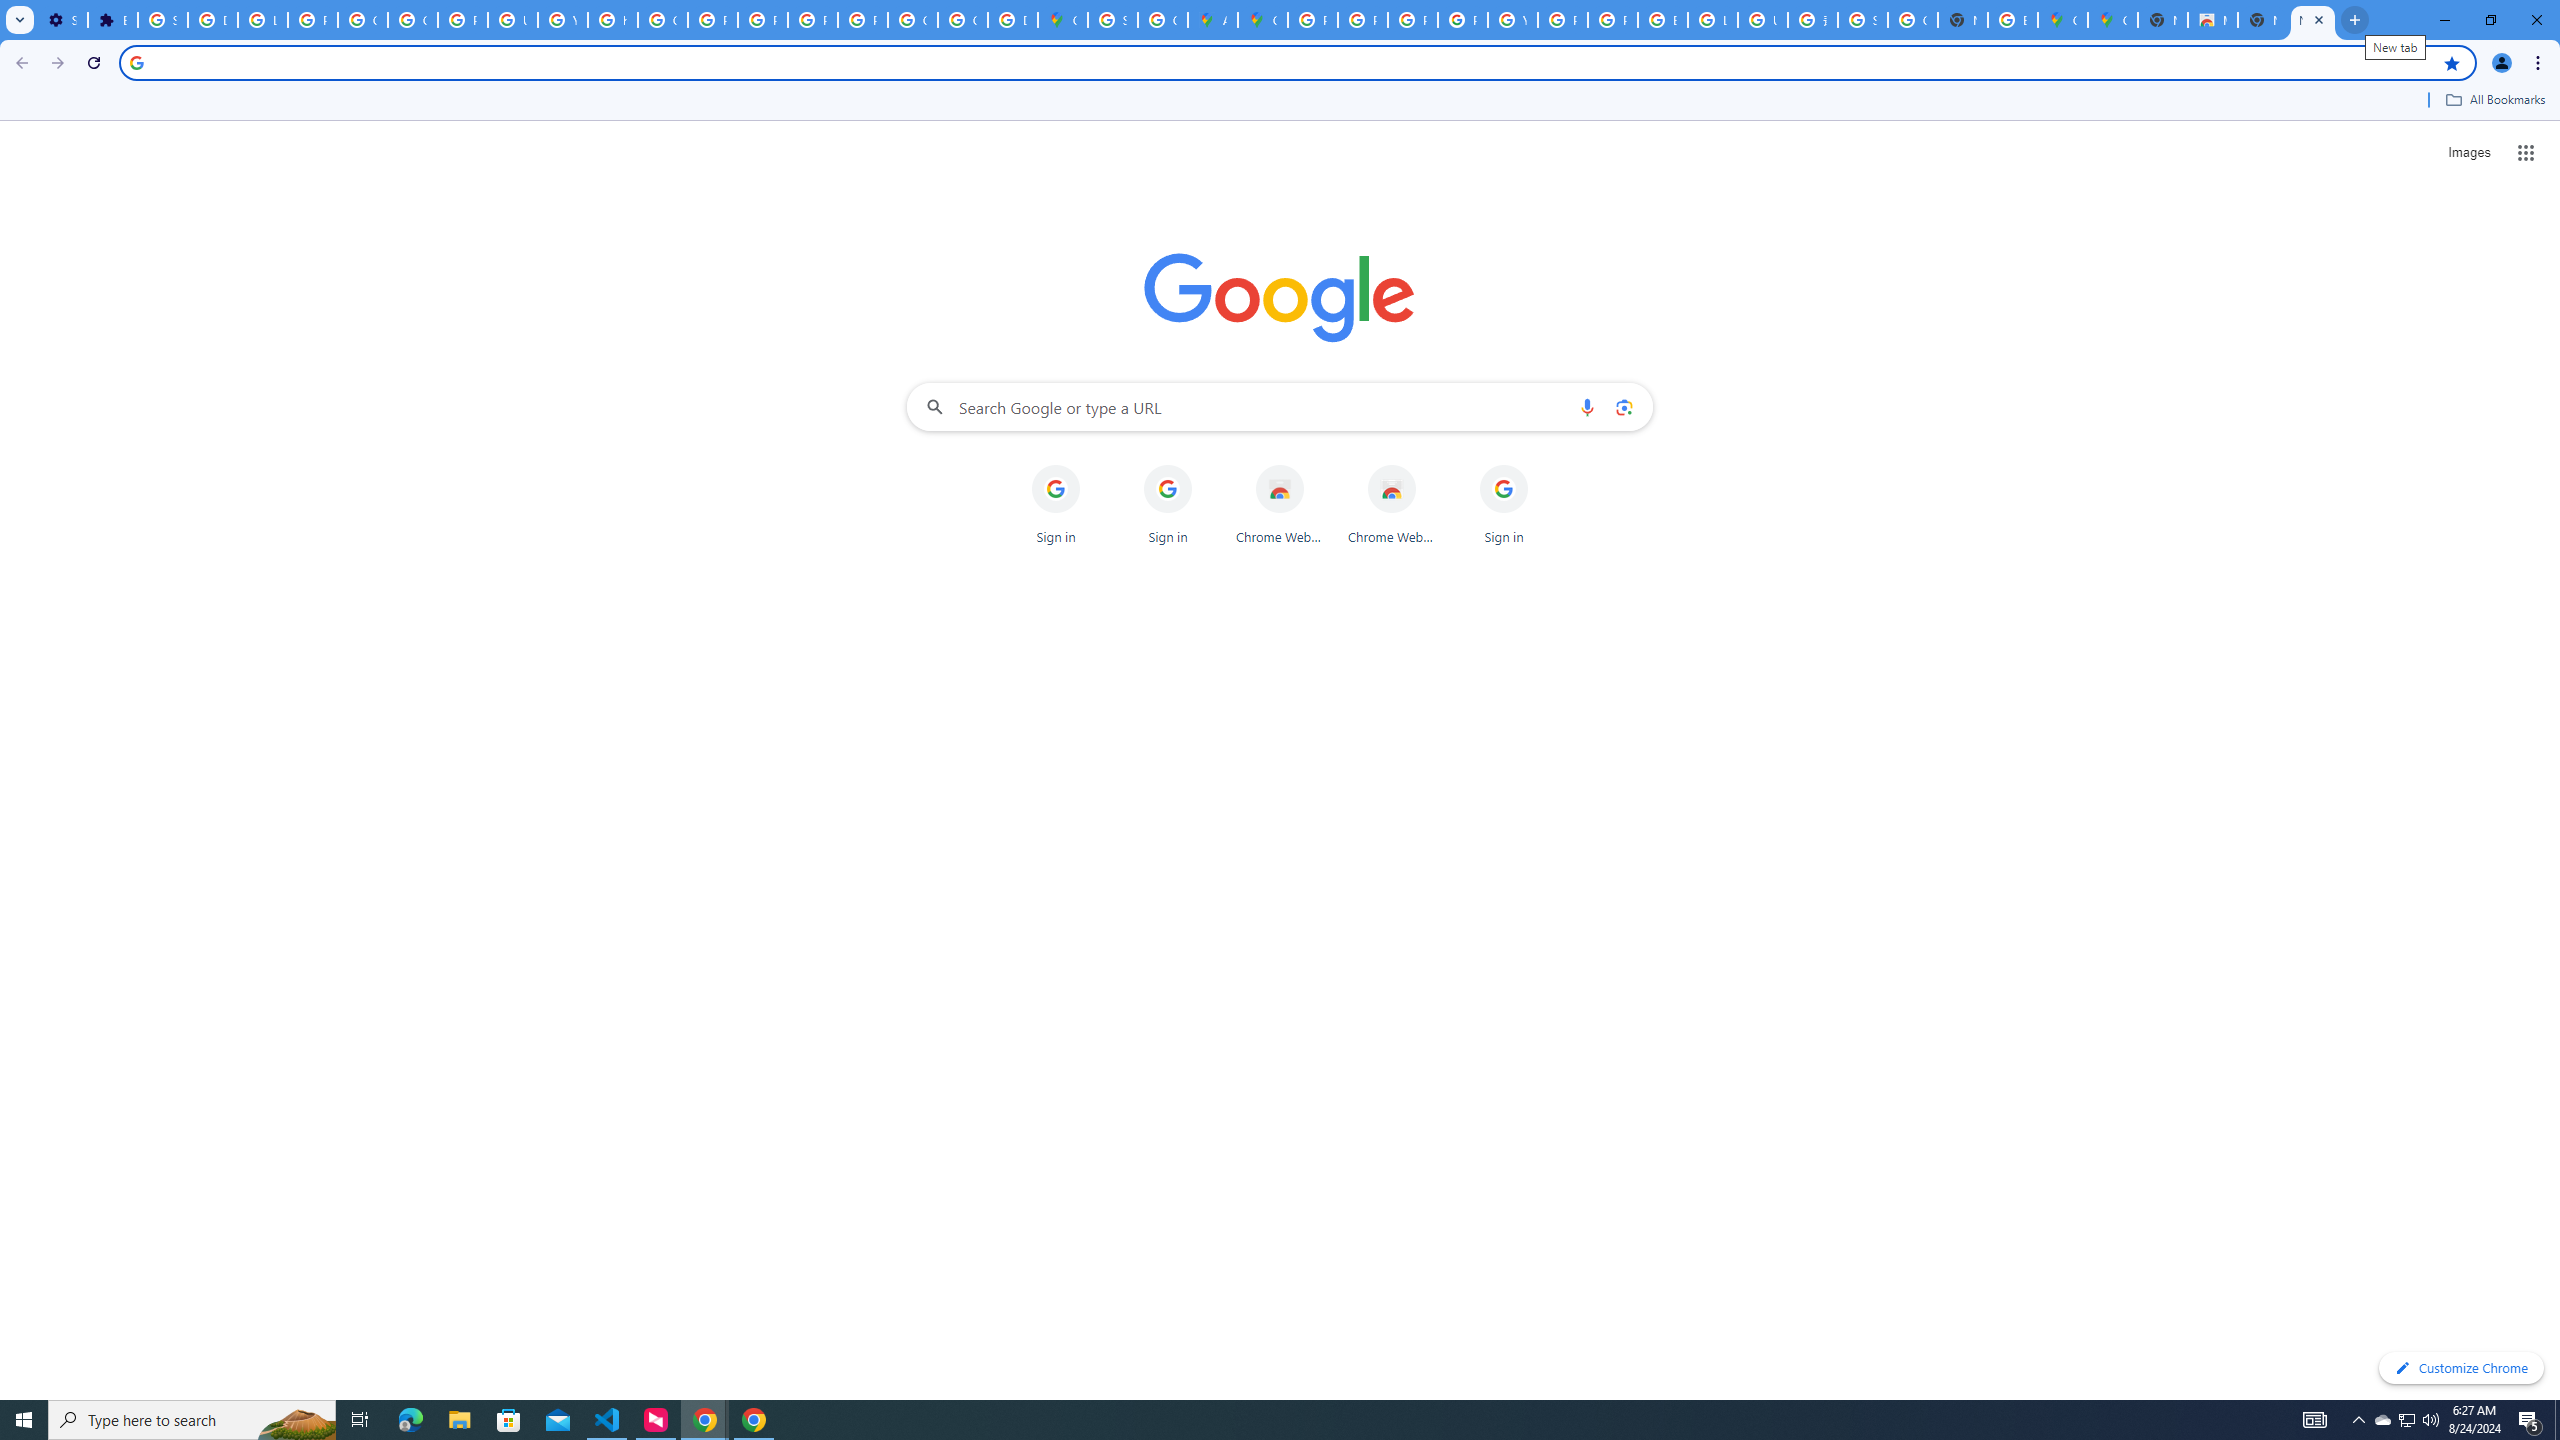 The width and height of the screenshot is (2560, 1440). Describe the element at coordinates (1313, 20) in the screenshot. I see `Policy Accountability and Transparency - Transparency Center` at that location.